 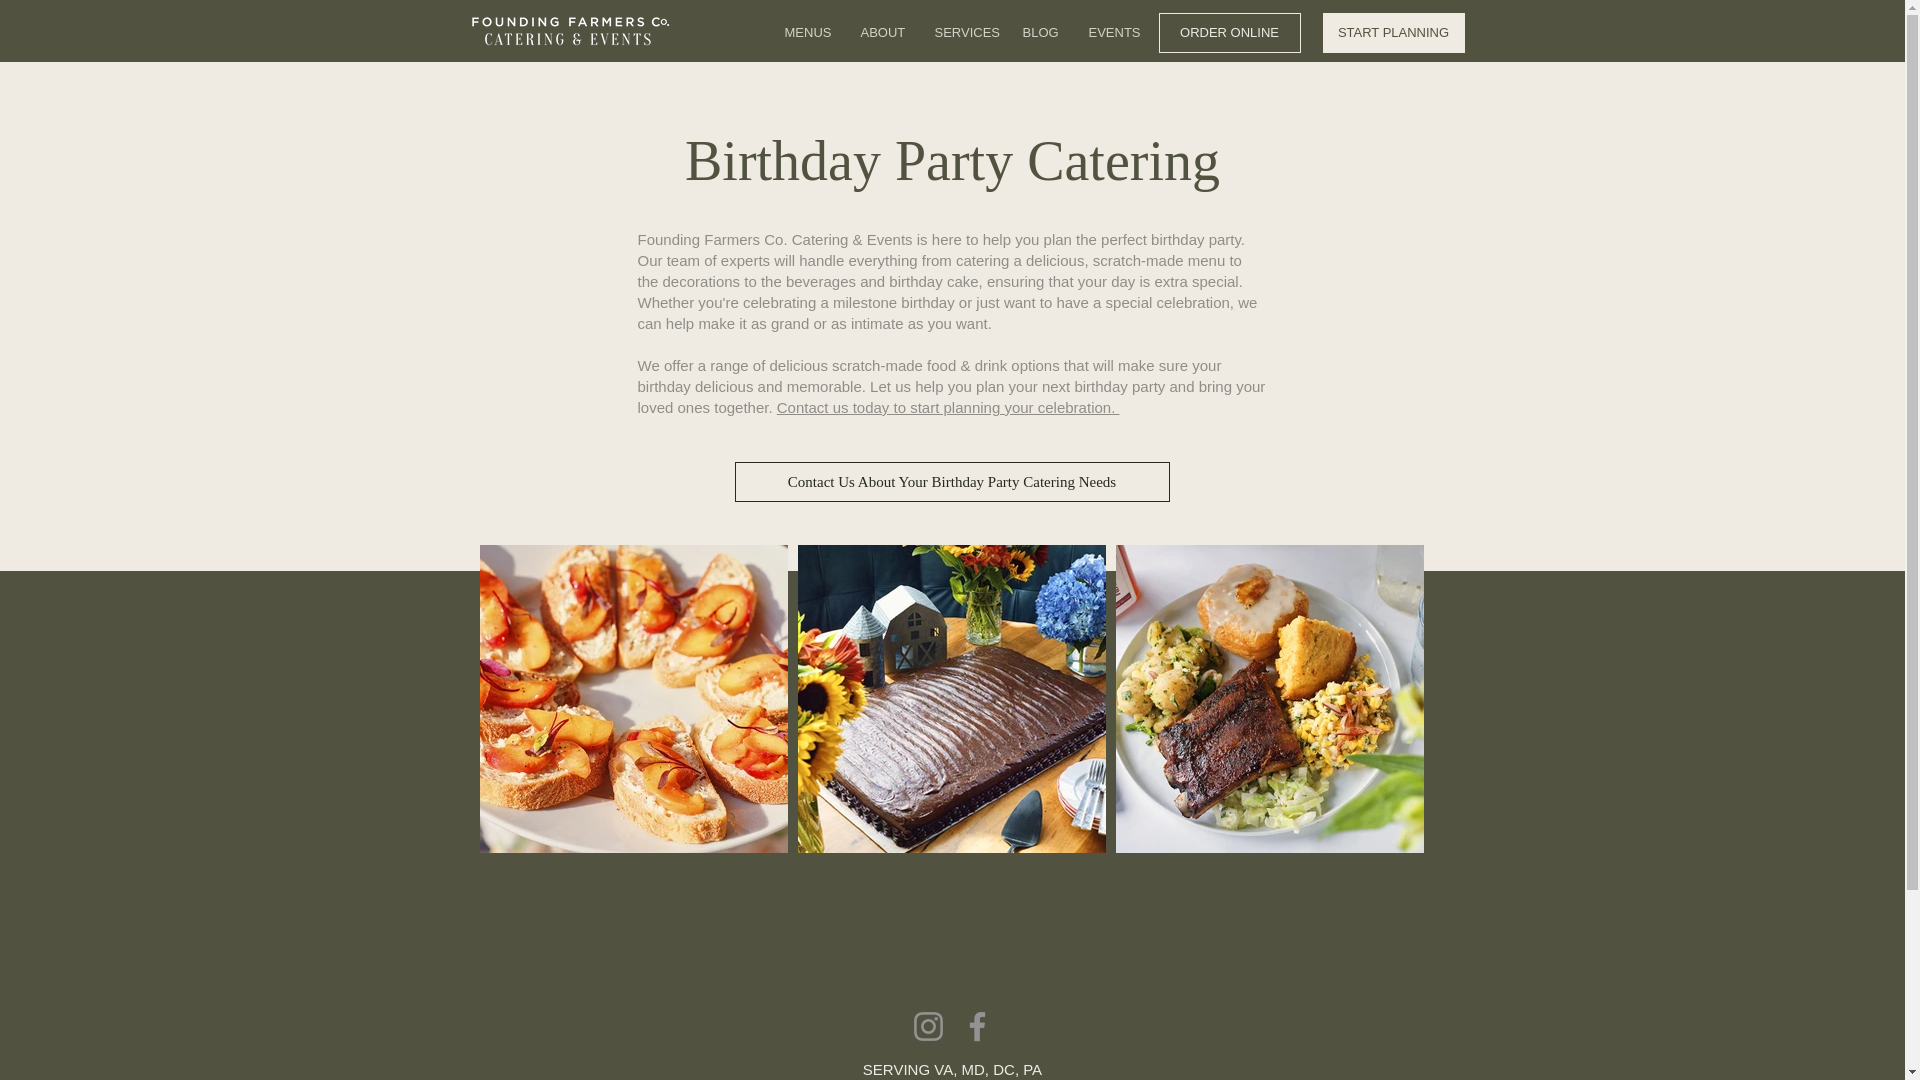 I want to click on DC, so click(x=1004, y=1068).